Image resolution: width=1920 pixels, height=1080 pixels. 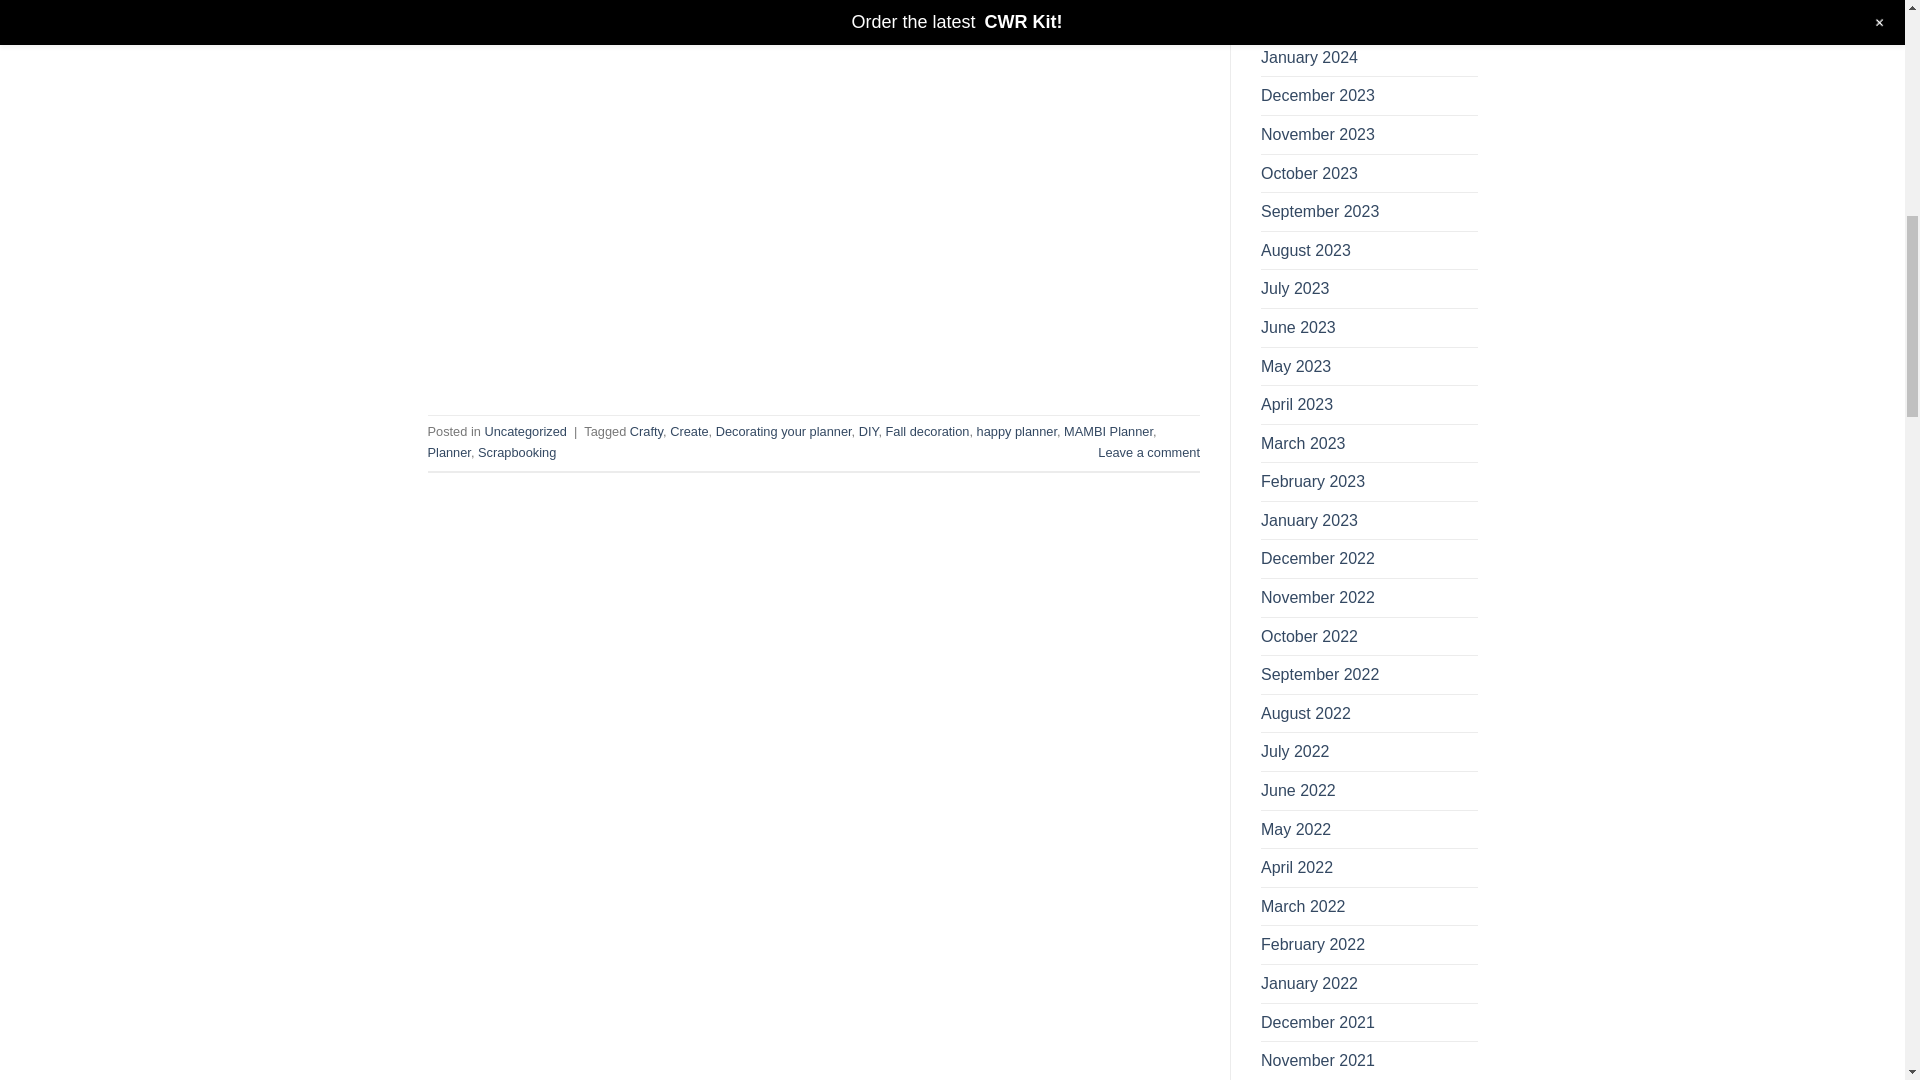 I want to click on Decorating your planner, so click(x=784, y=431).